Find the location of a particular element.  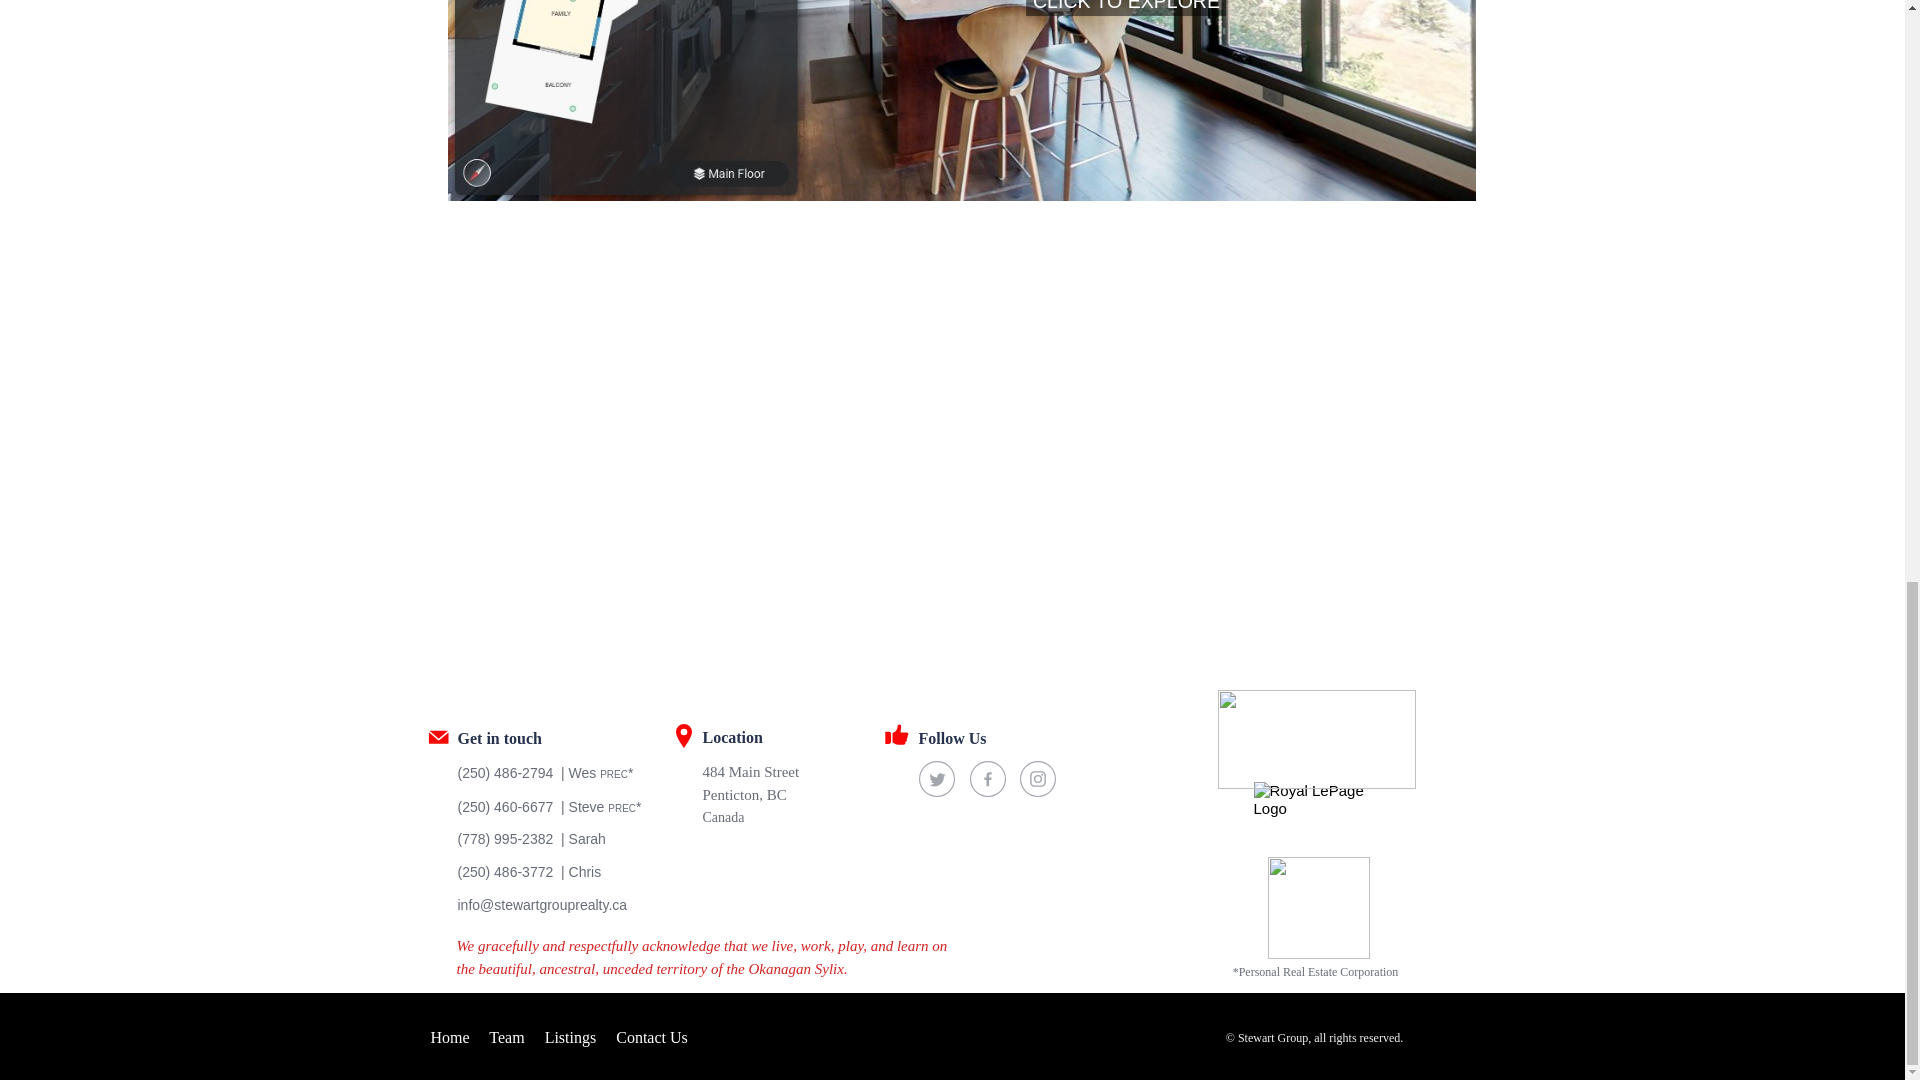

twitter-color-circle-outline is located at coordinates (936, 779).